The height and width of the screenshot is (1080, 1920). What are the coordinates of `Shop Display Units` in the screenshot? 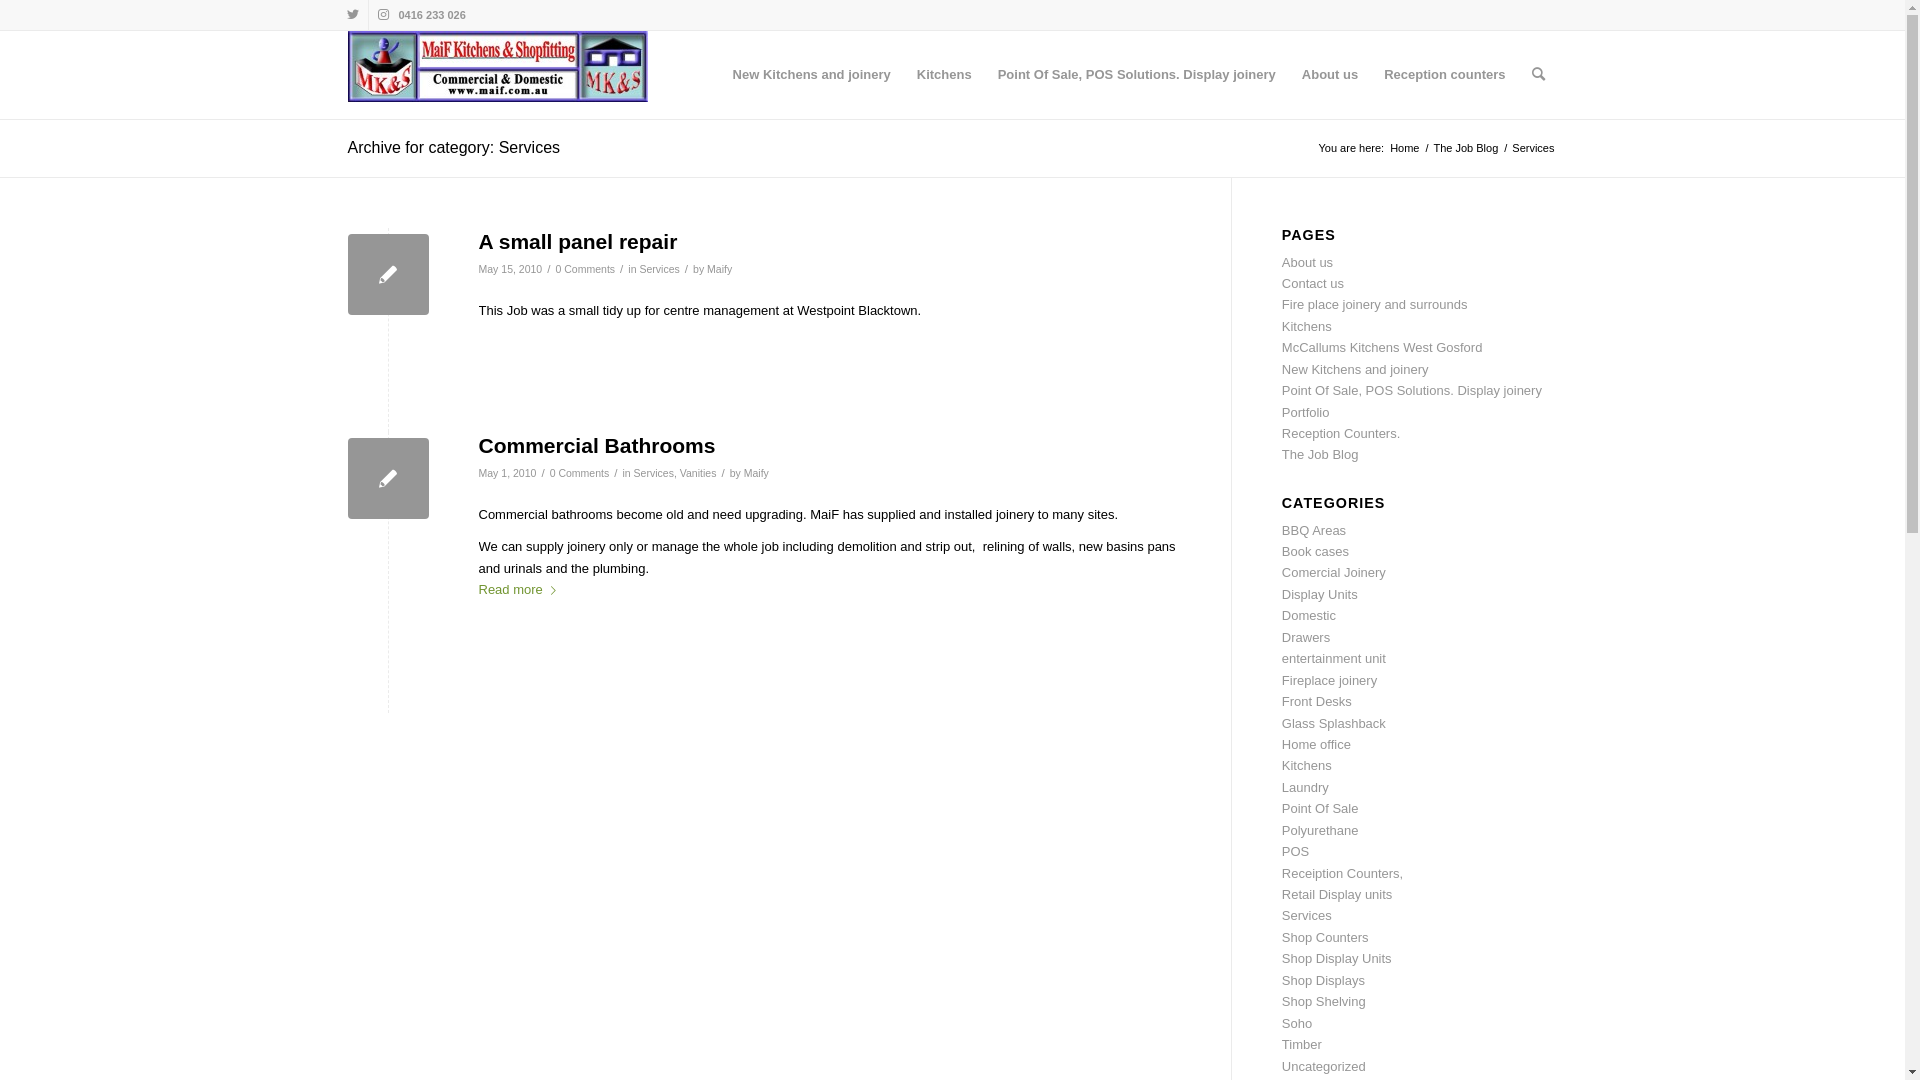 It's located at (1337, 958).